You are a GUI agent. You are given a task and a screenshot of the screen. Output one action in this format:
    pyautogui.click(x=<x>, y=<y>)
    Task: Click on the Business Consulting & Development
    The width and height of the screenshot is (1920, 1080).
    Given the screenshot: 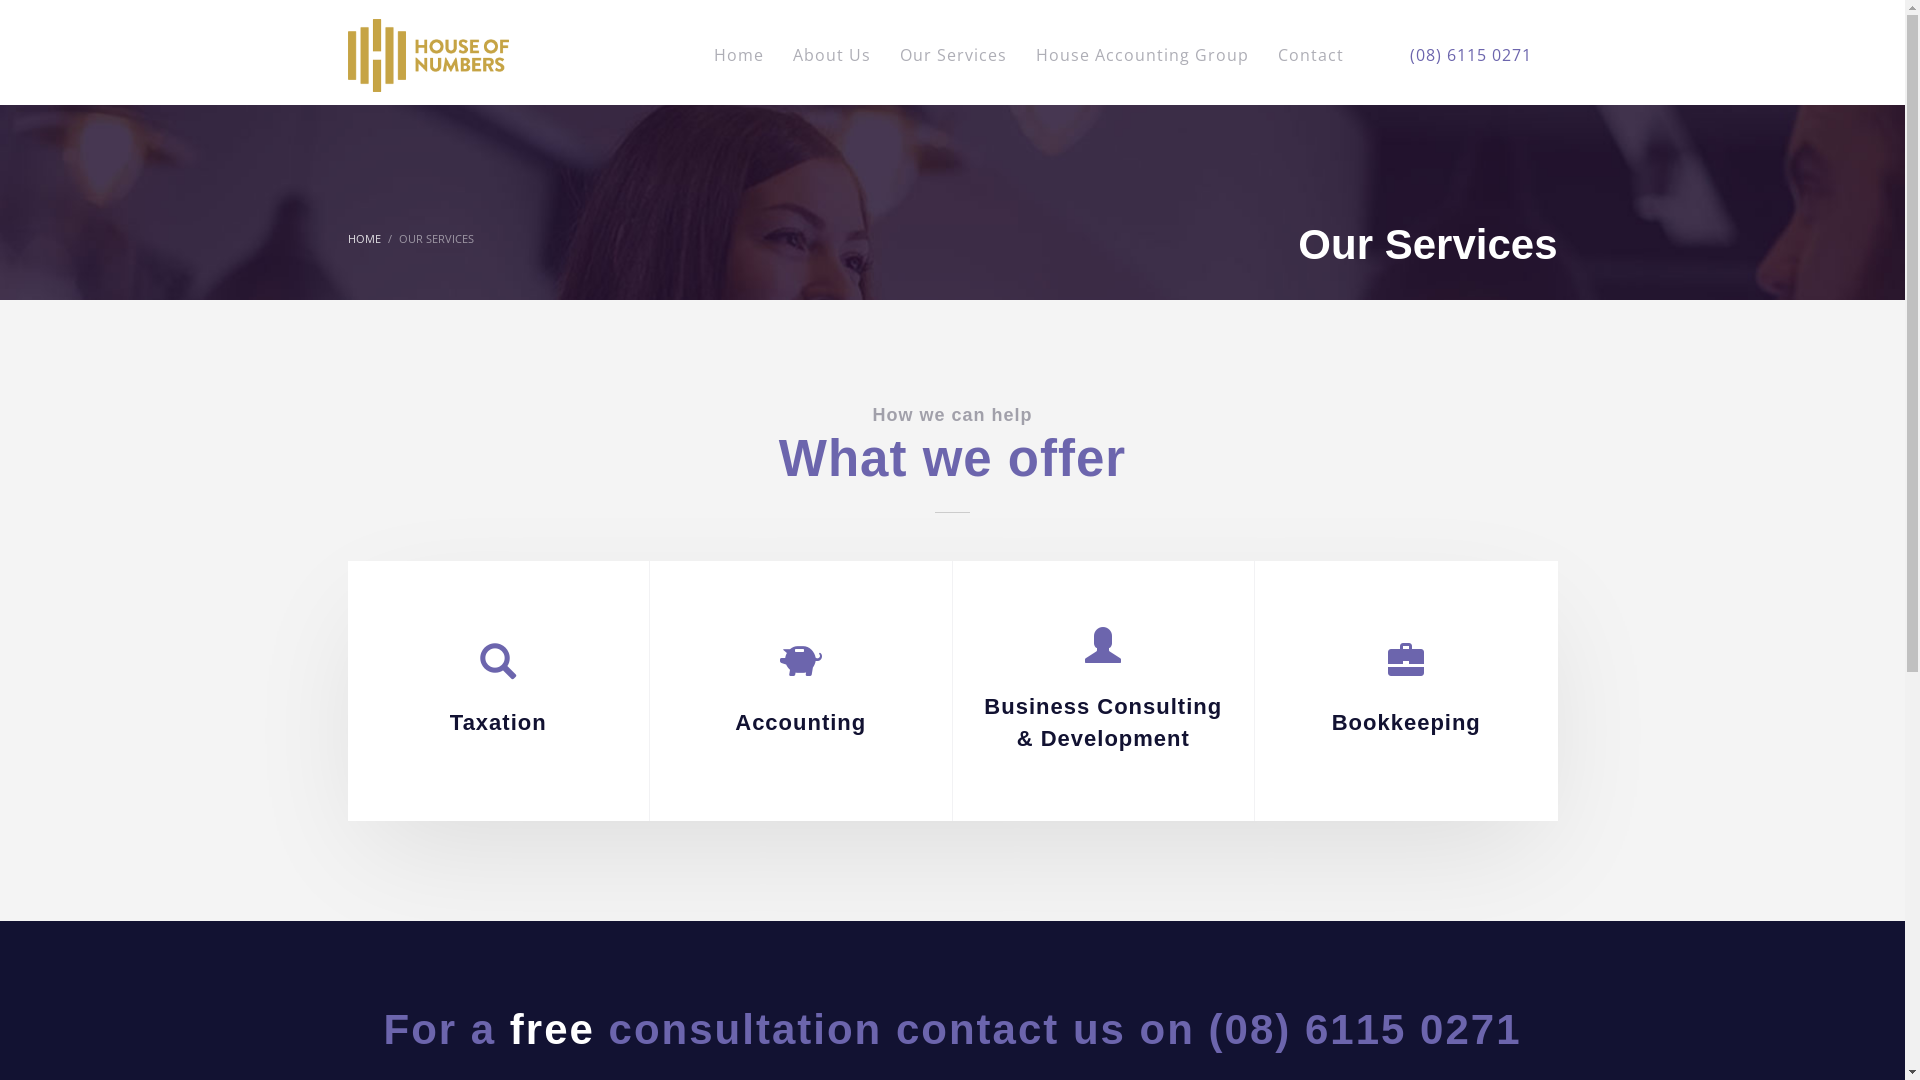 What is the action you would take?
    pyautogui.click(x=1103, y=692)
    